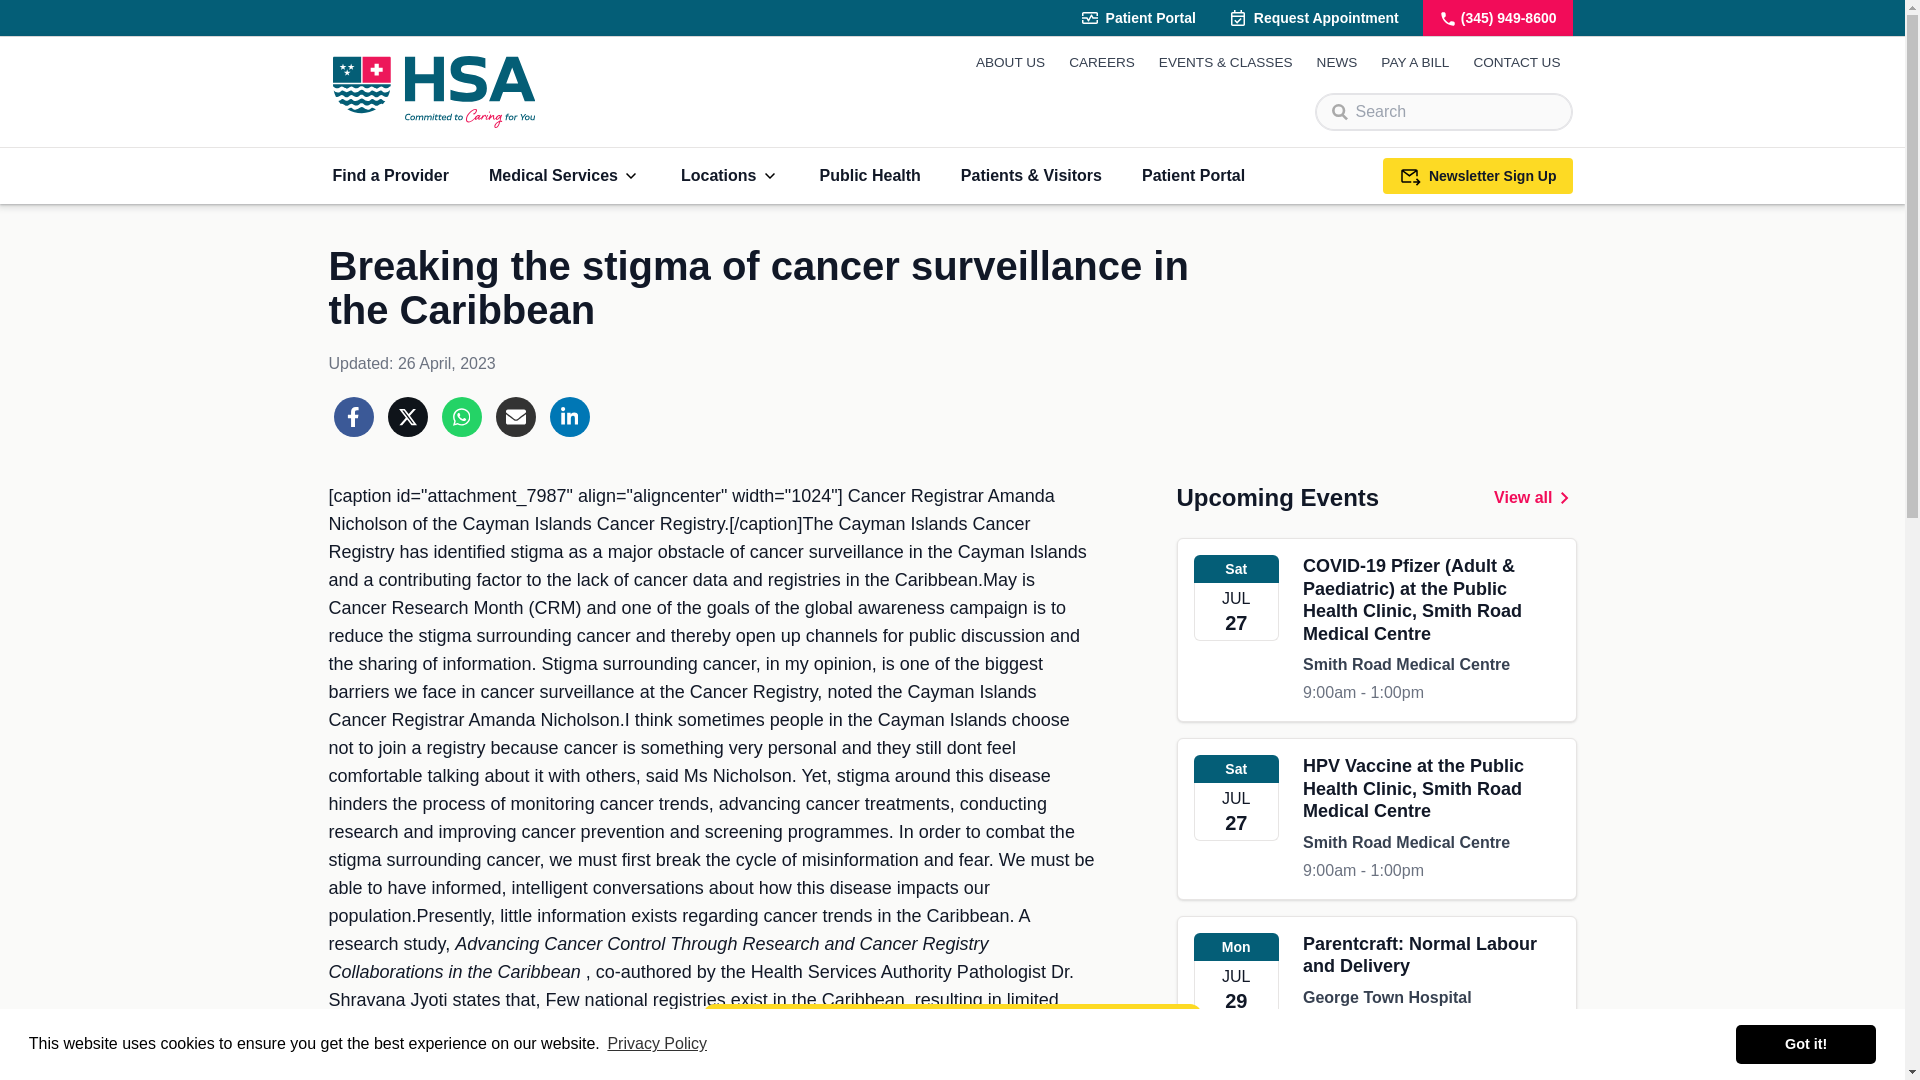  Describe the element at coordinates (1010, 62) in the screenshot. I see `ABOUT US` at that location.